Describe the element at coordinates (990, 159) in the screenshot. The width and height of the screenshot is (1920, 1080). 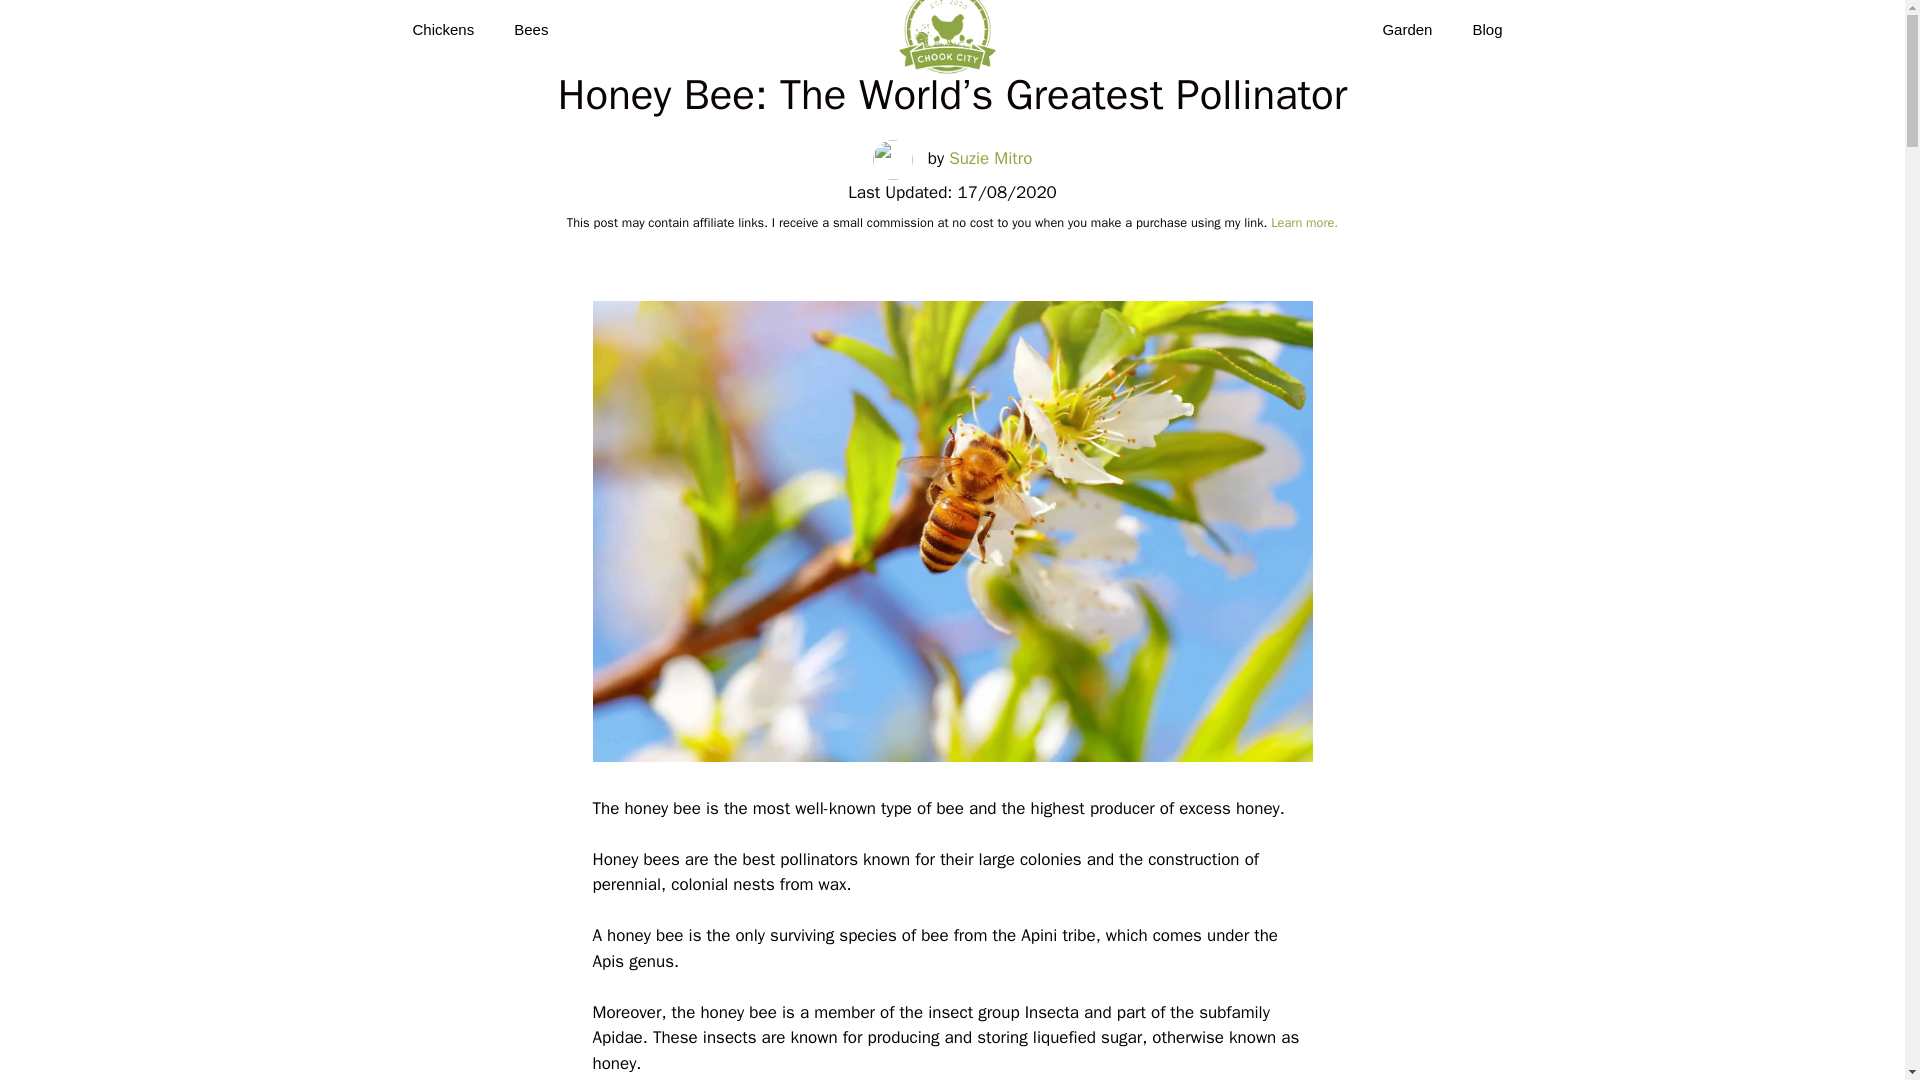
I see `Suzie Mitro` at that location.